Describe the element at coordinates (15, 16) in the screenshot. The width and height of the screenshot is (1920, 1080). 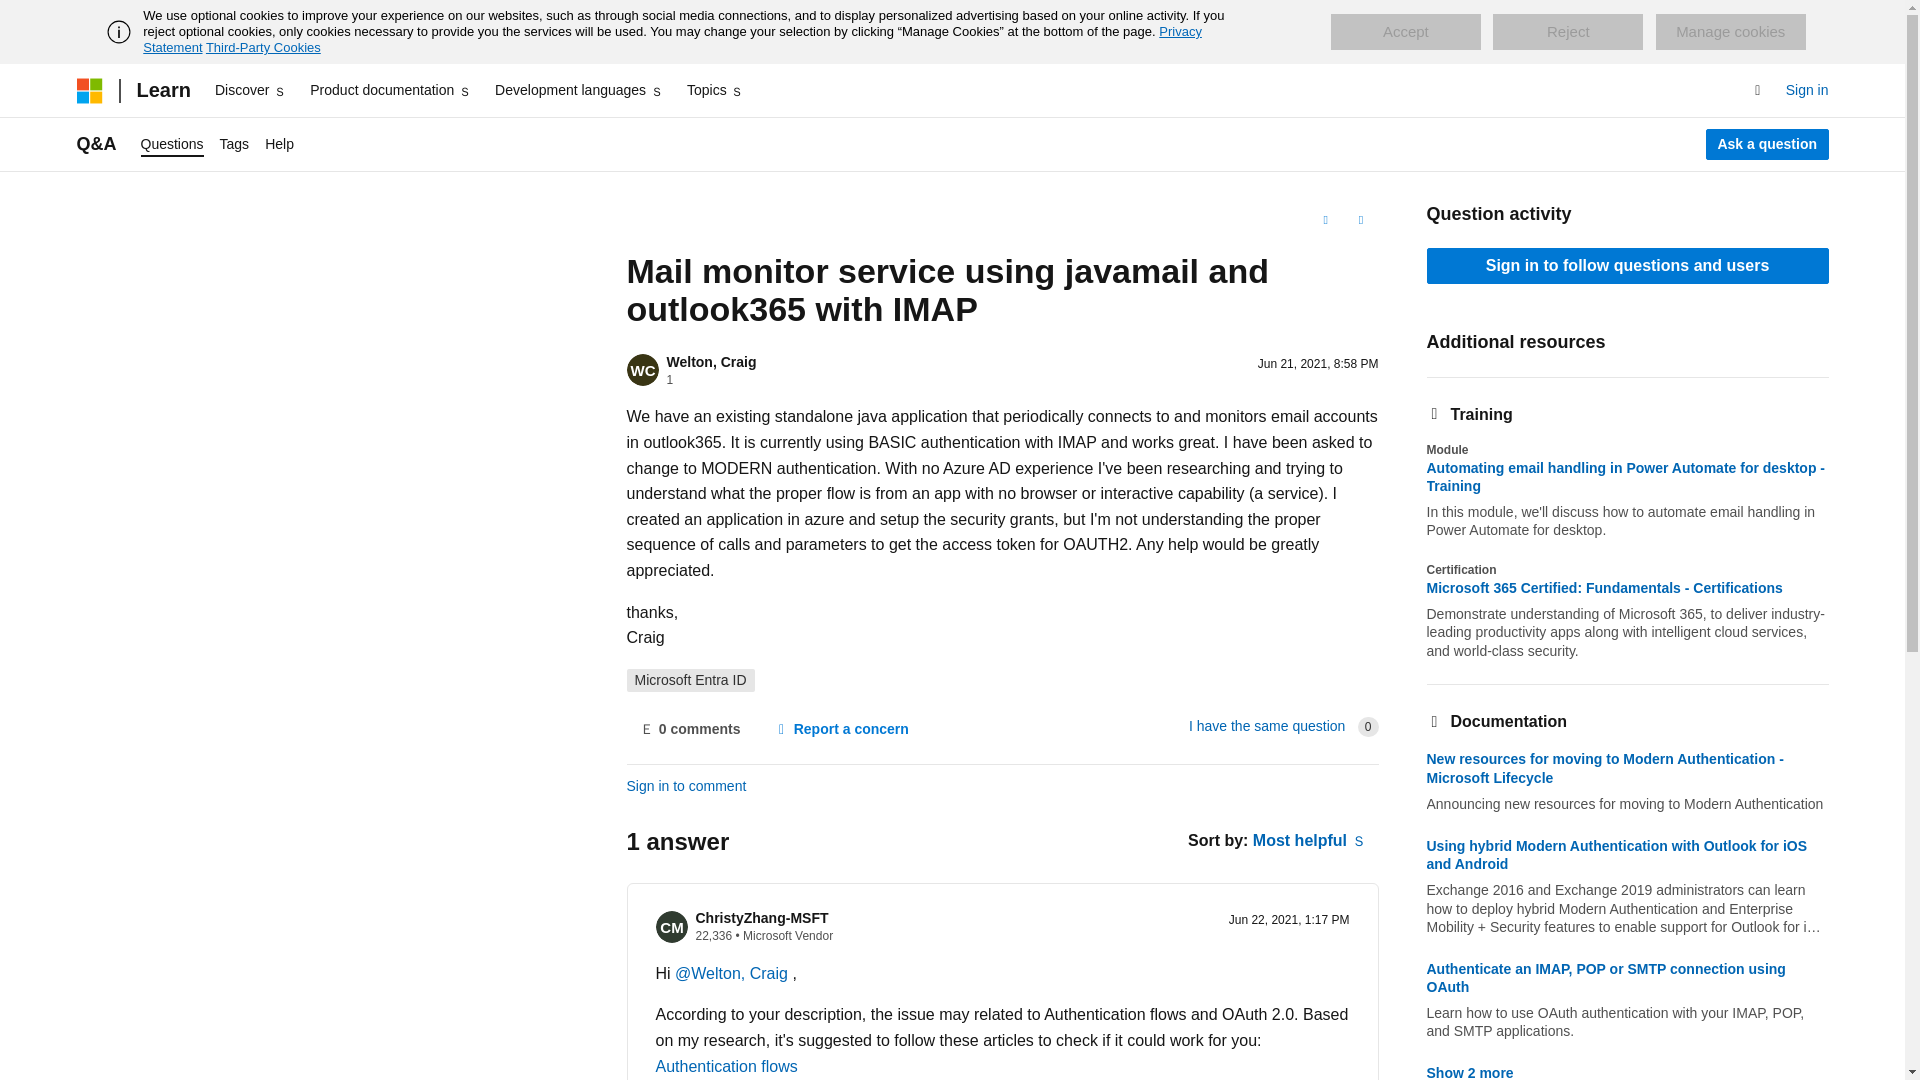
I see `Skip to main content` at that location.